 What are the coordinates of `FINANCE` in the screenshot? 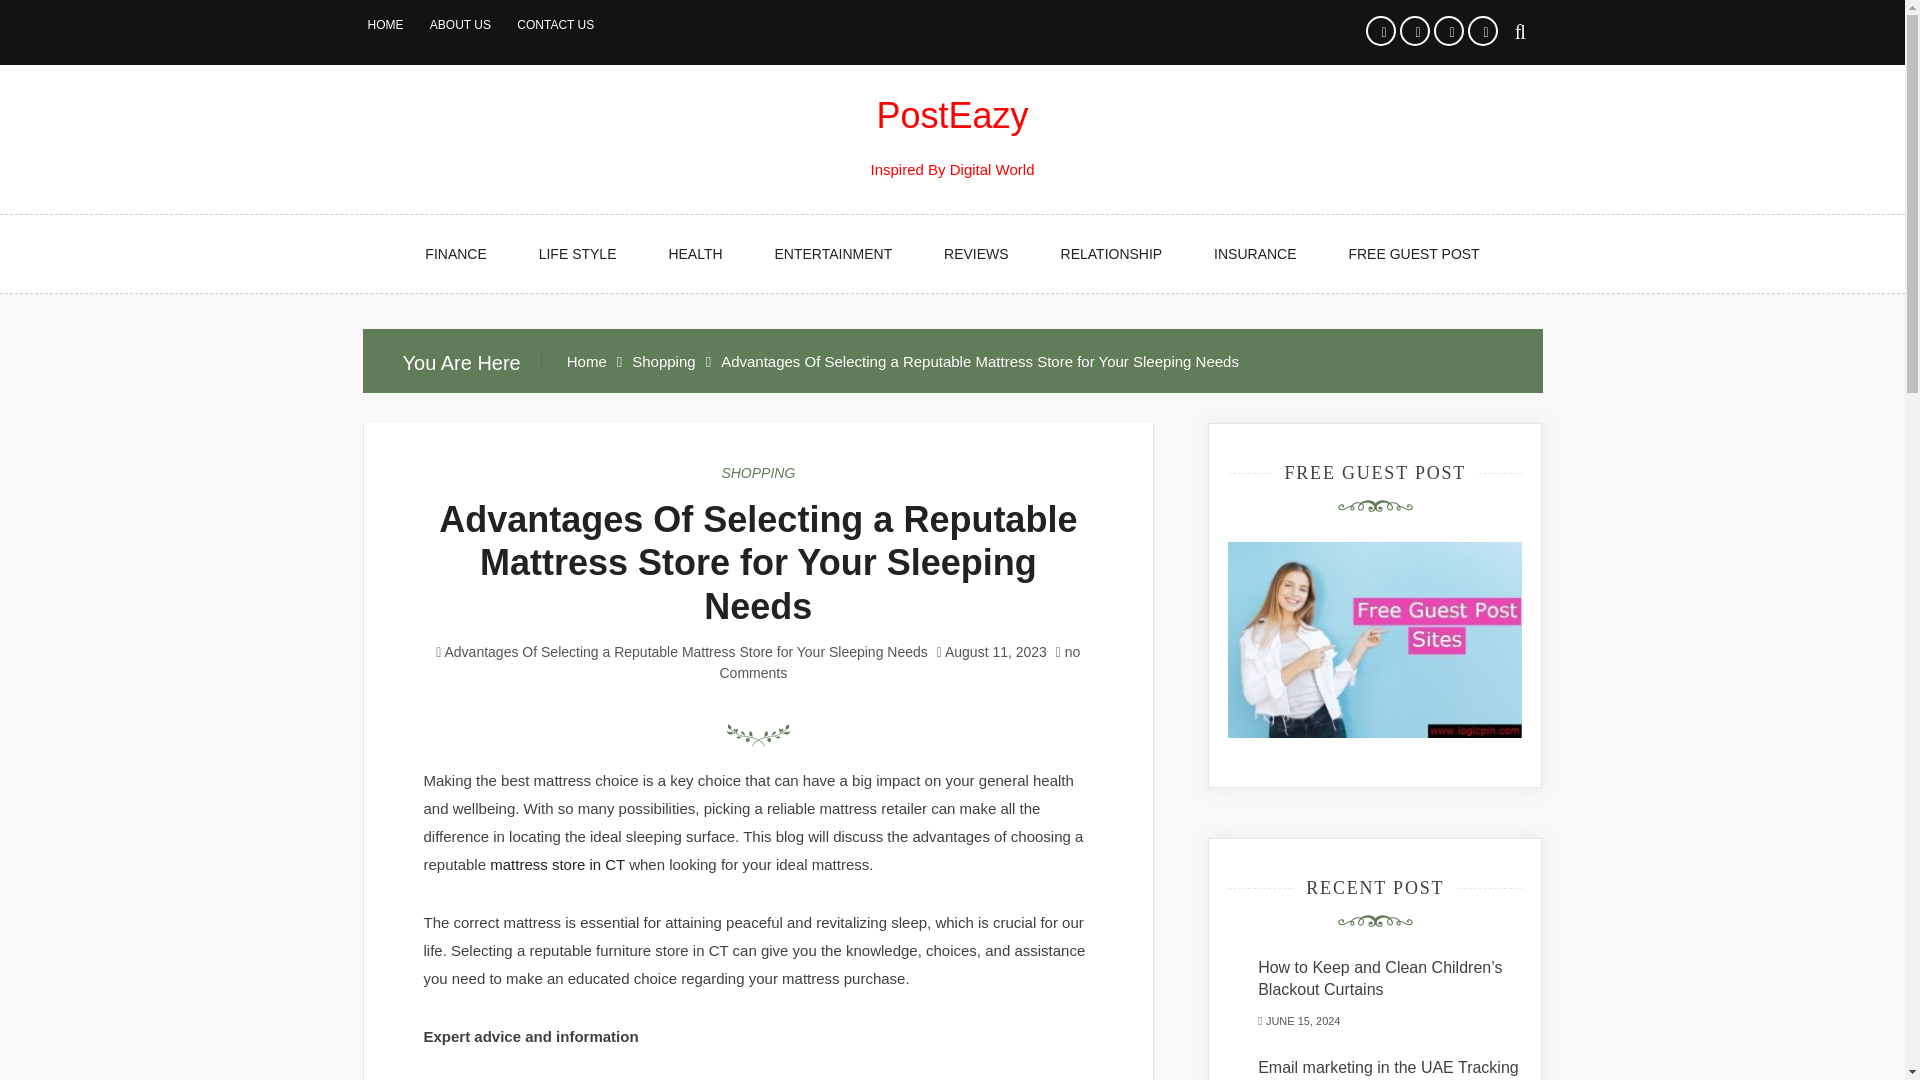 It's located at (456, 253).